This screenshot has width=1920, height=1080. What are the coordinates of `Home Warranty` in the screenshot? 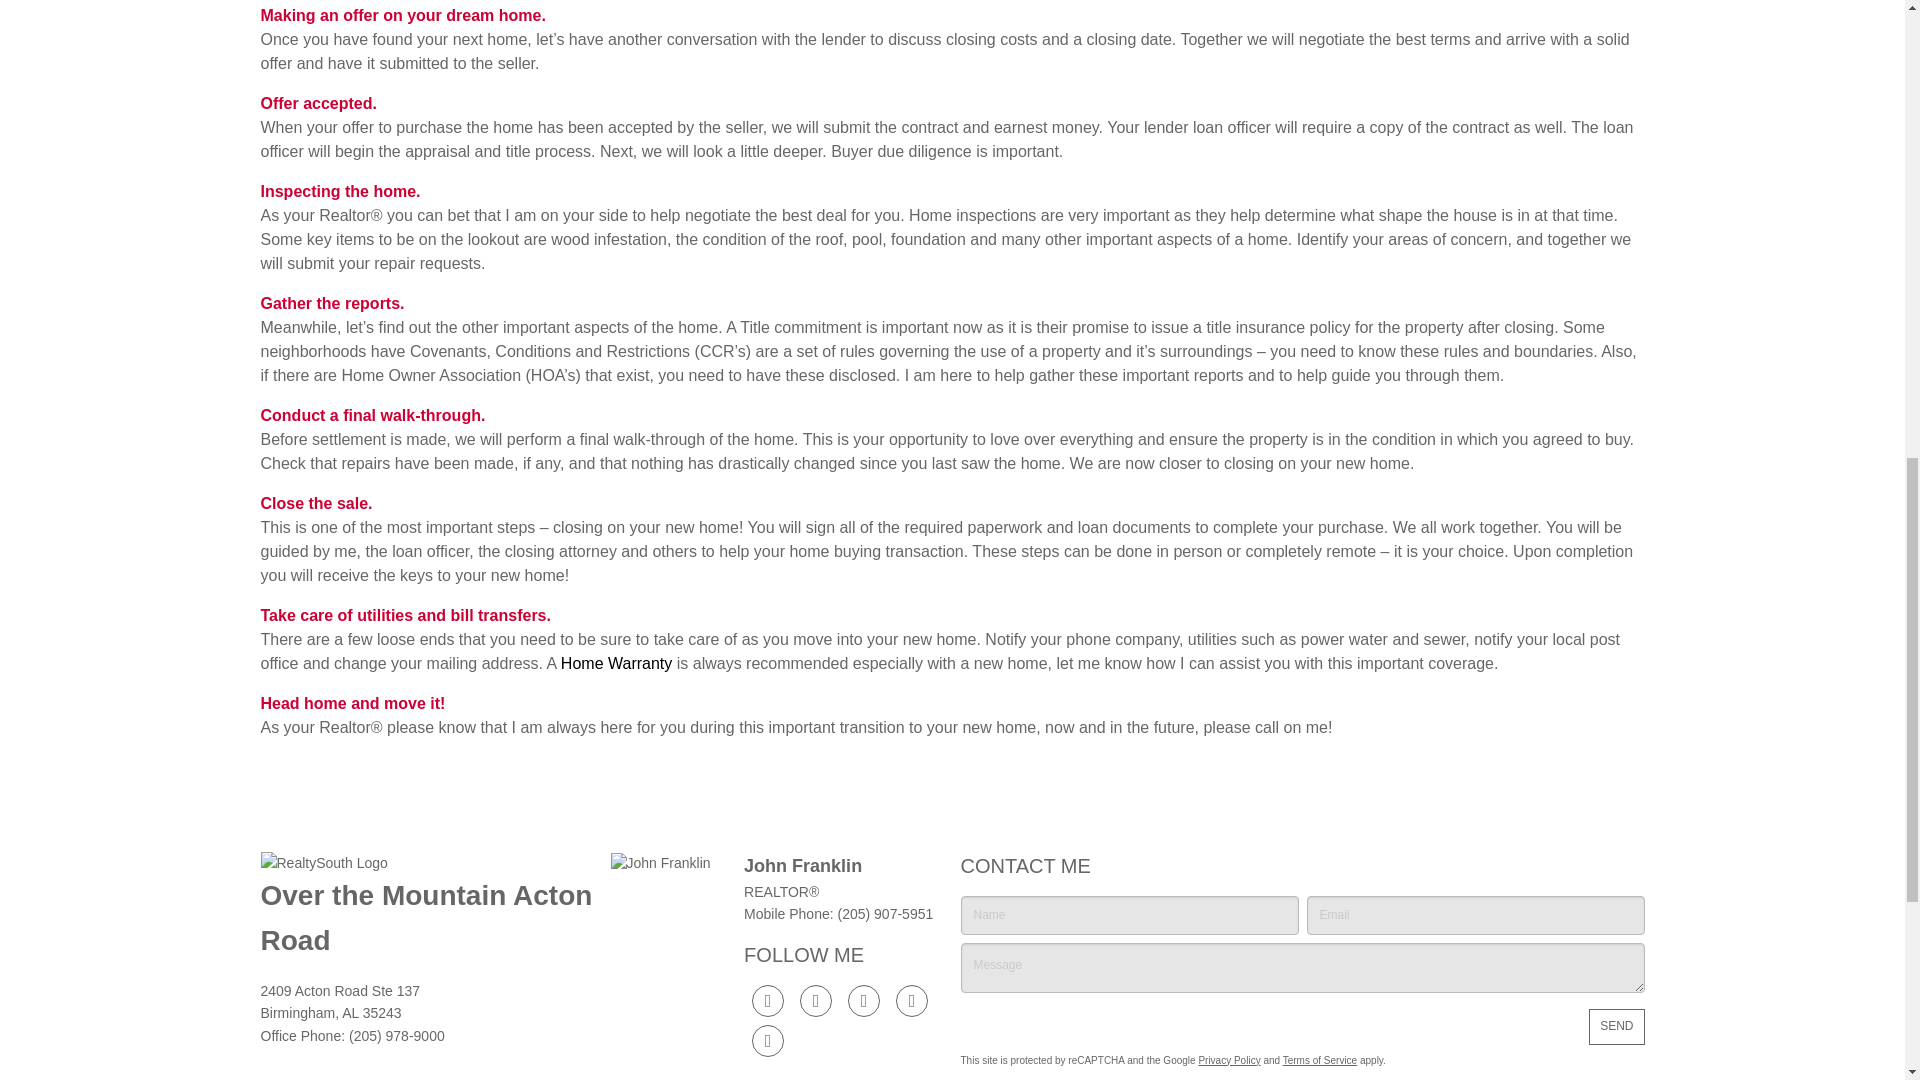 It's located at (616, 662).